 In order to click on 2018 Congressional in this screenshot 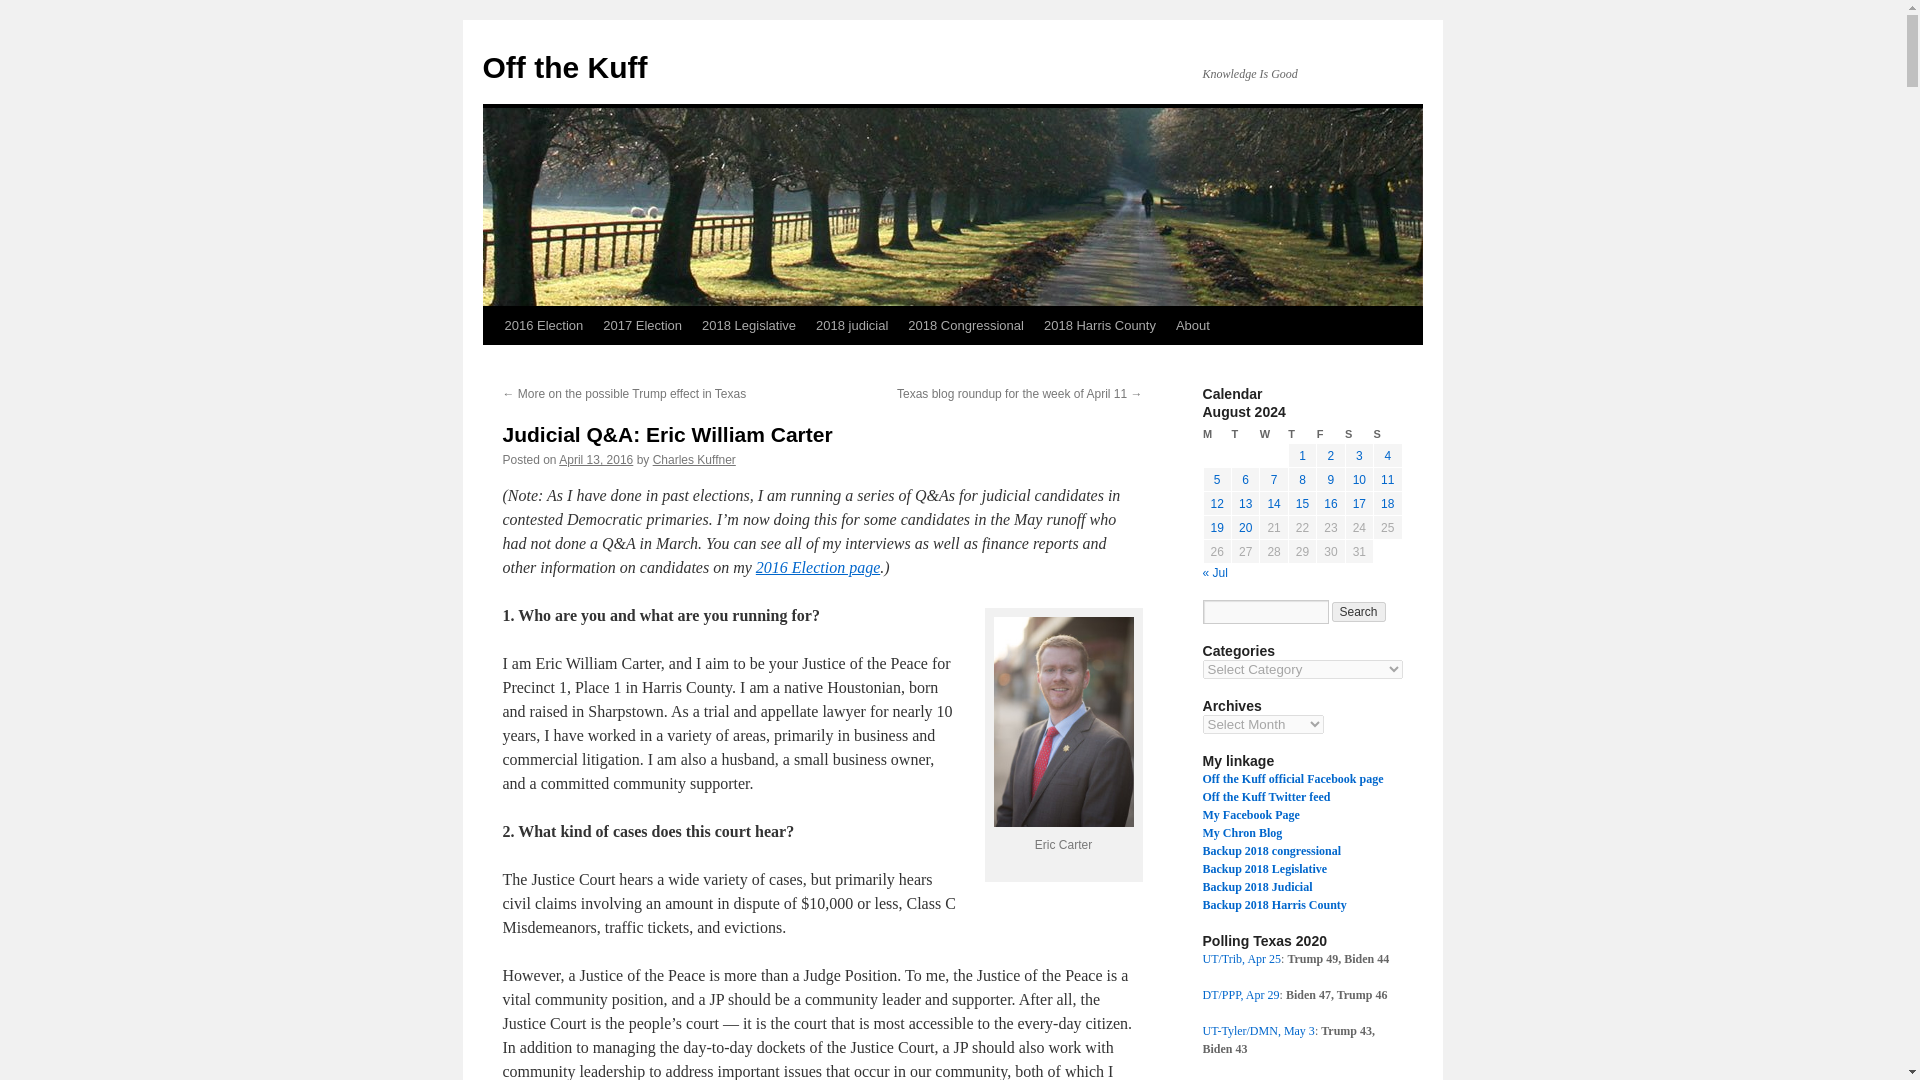, I will do `click(966, 325)`.